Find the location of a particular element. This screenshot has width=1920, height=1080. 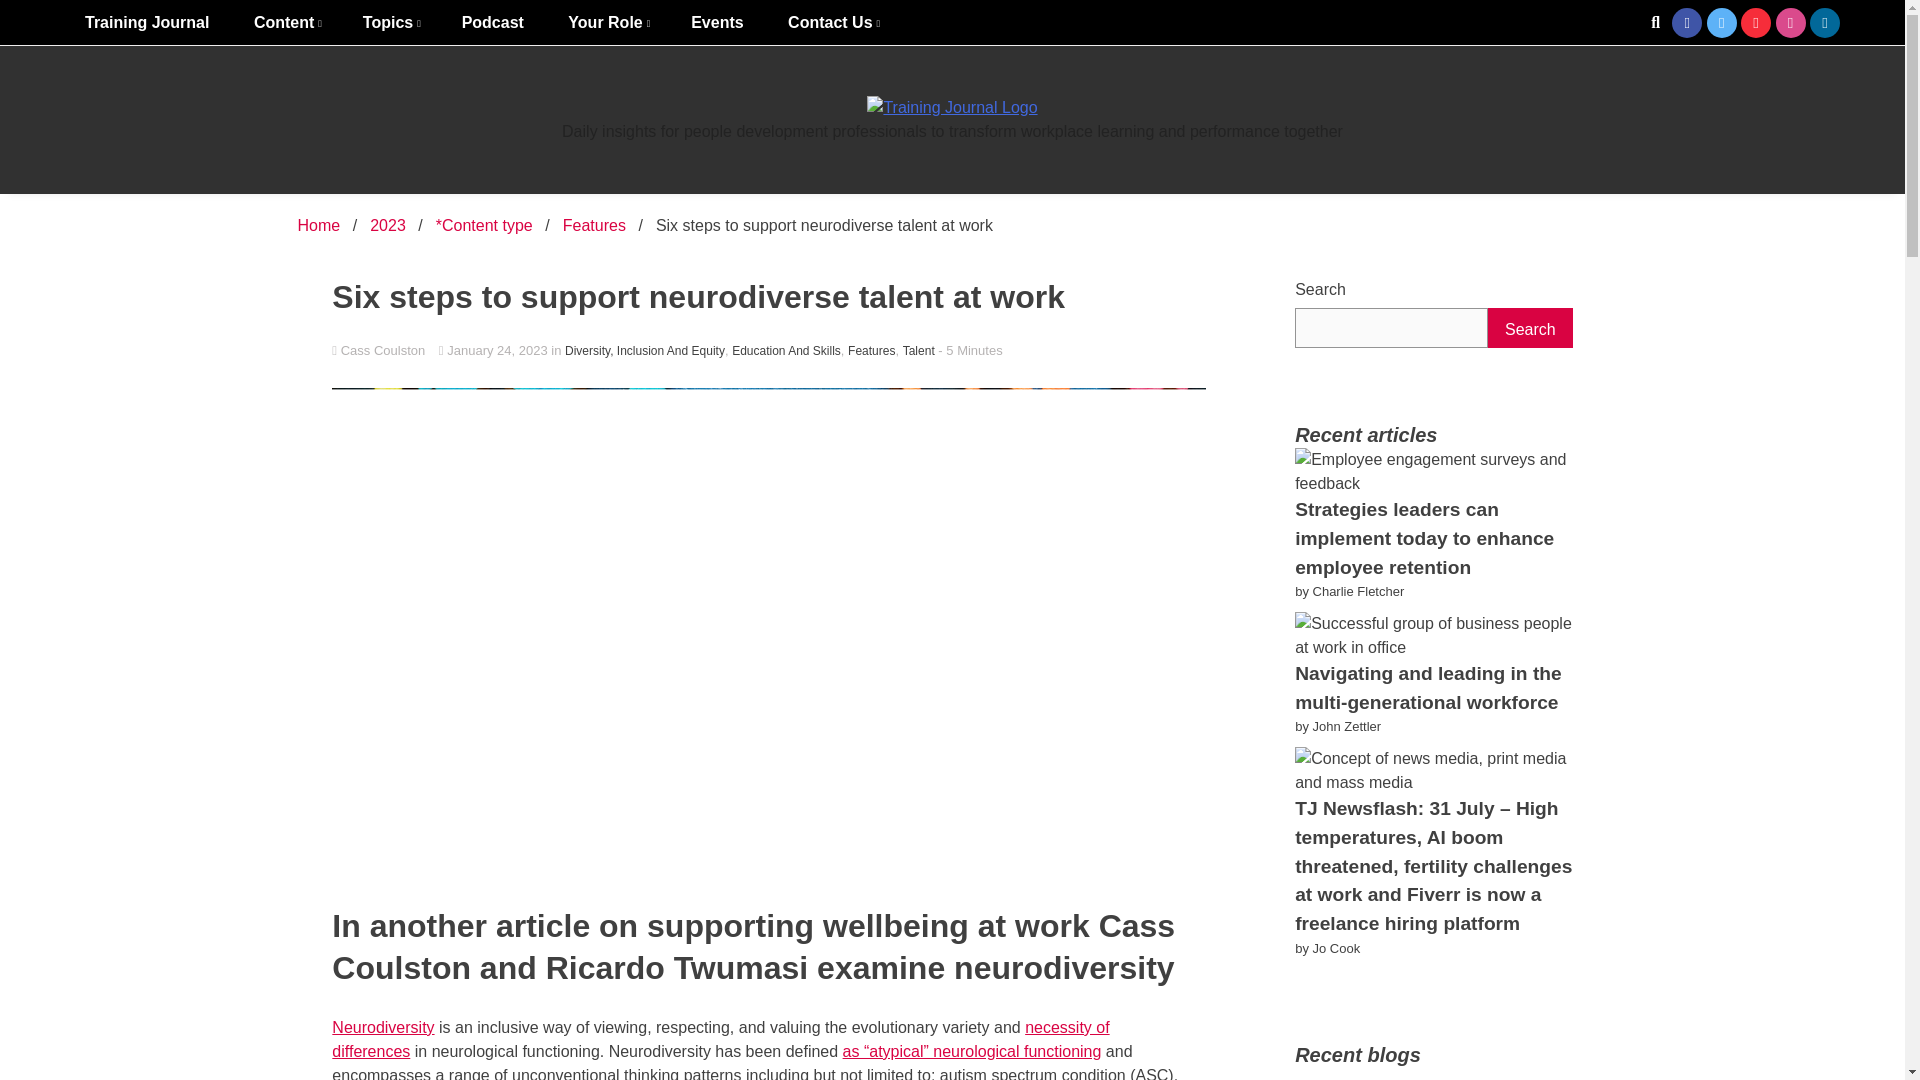

Topics is located at coordinates (390, 22).